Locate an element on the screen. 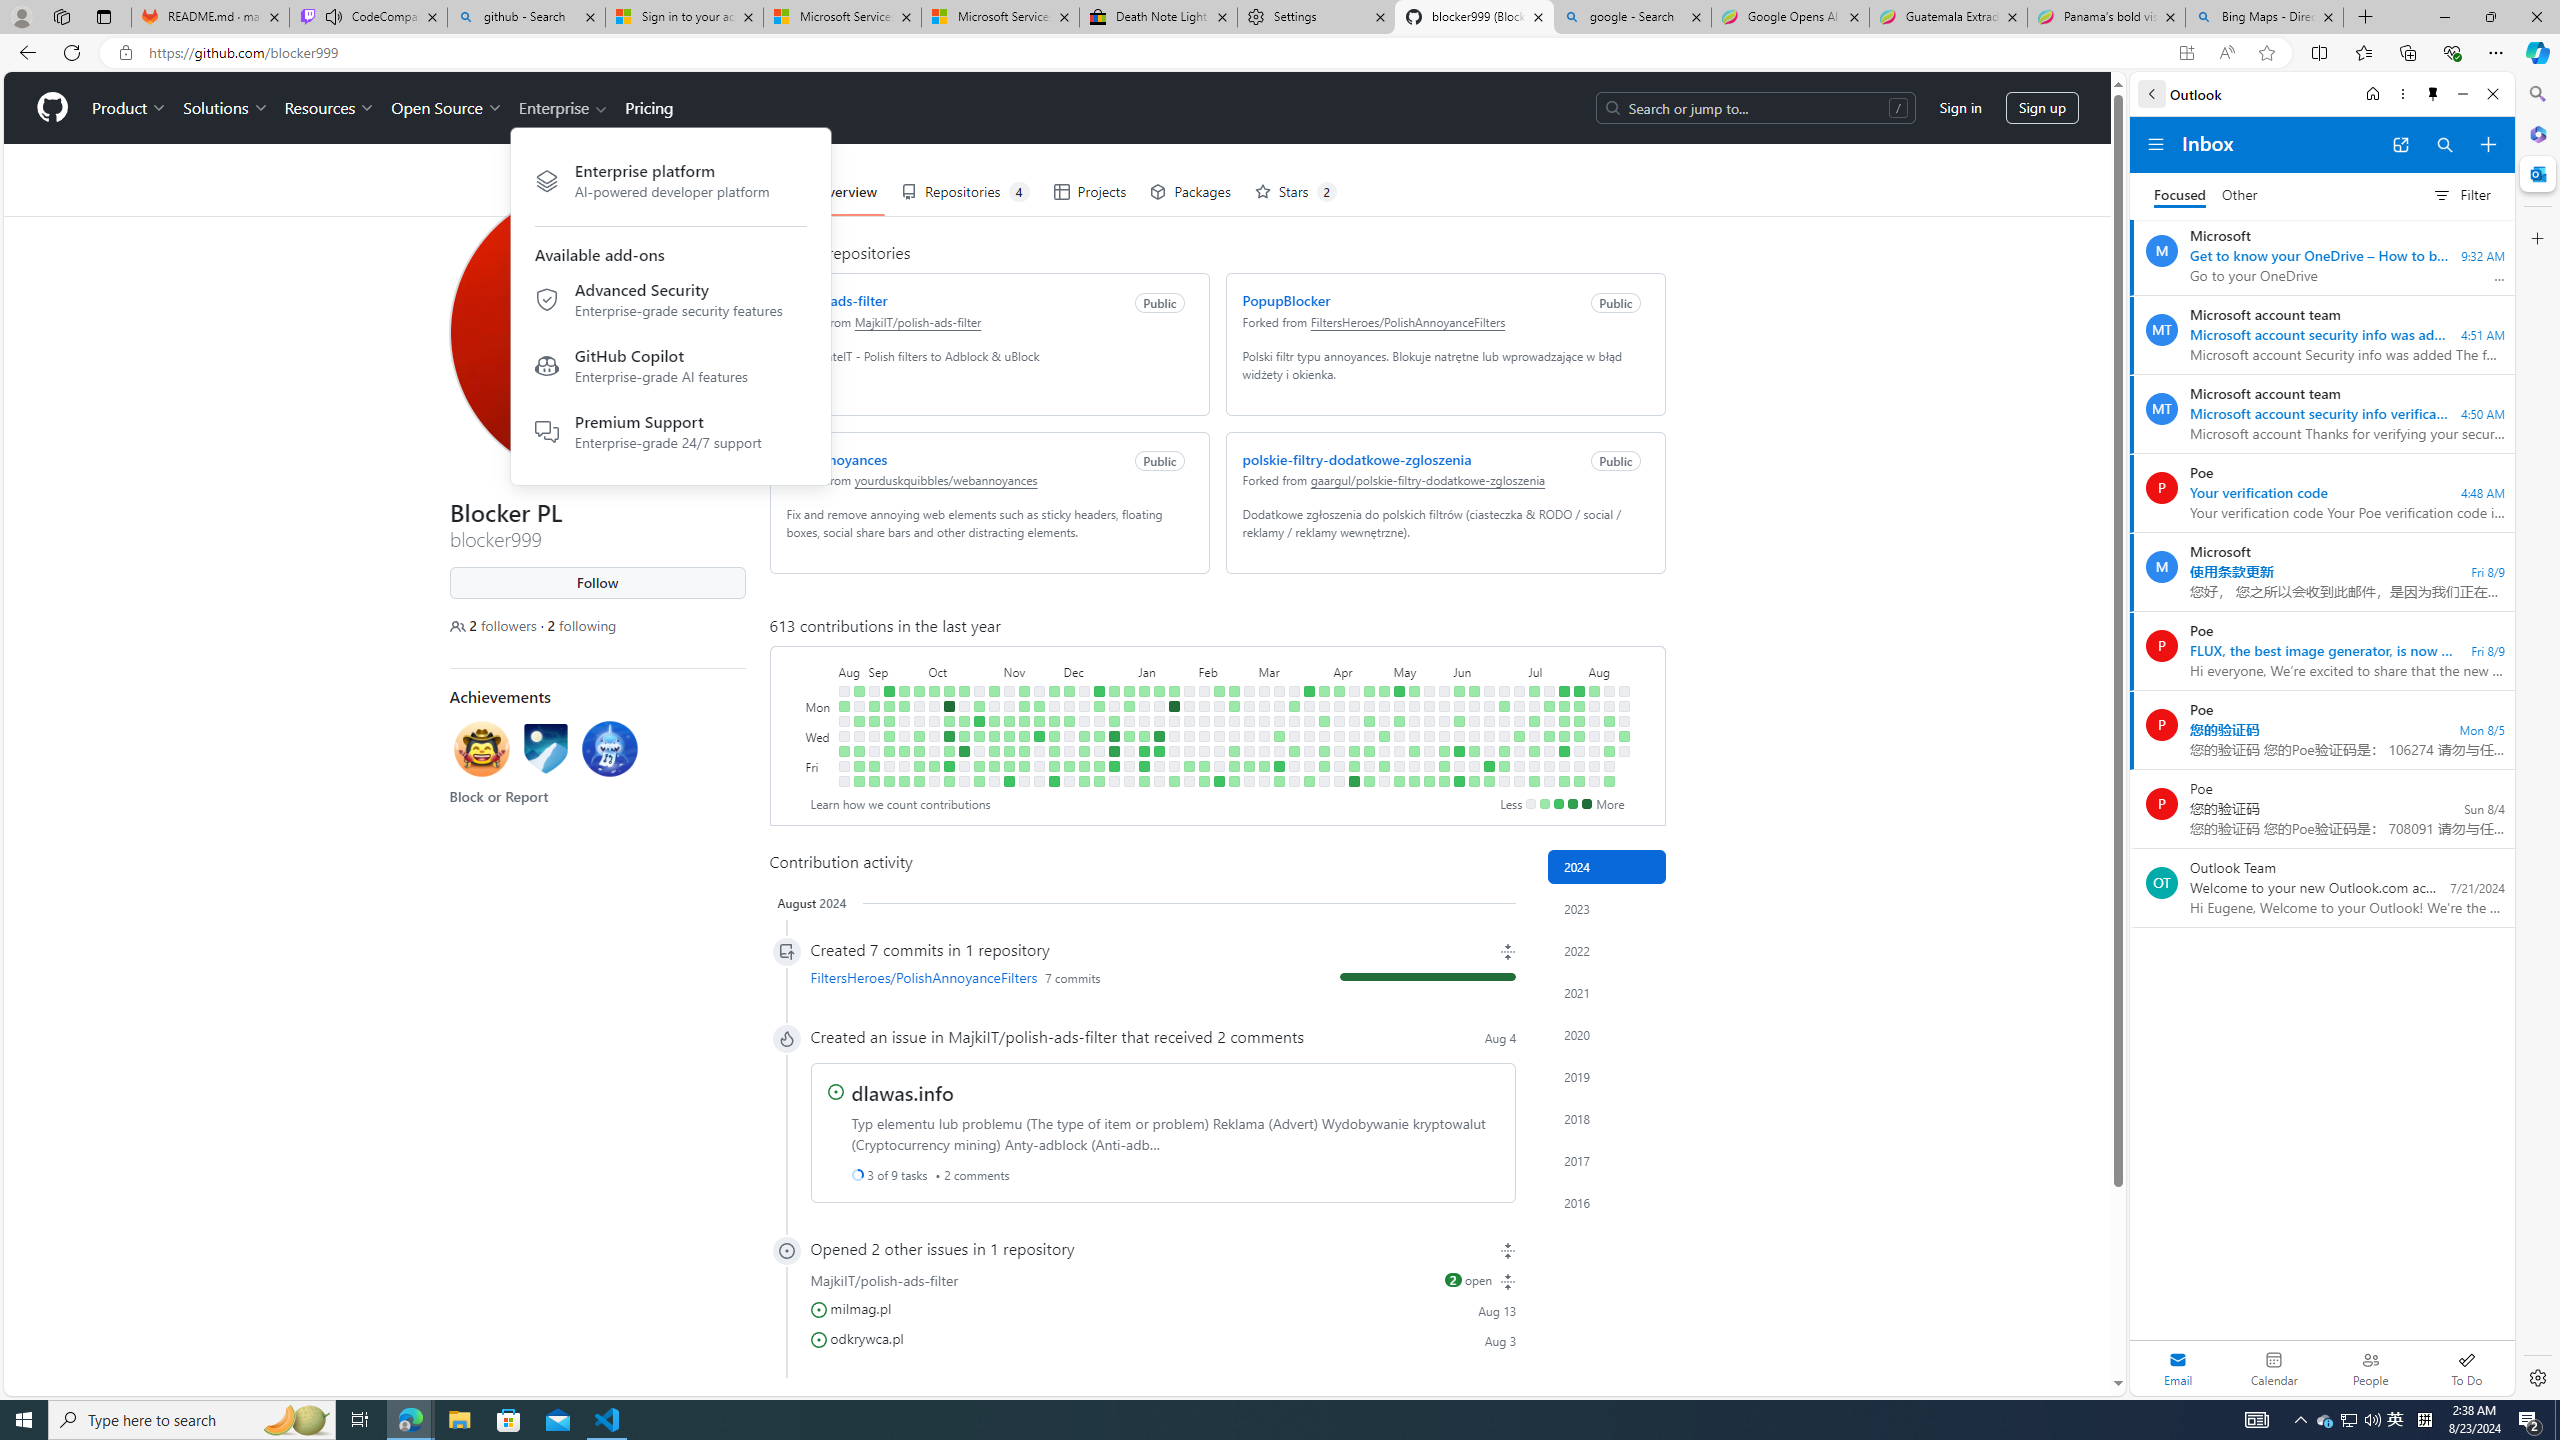 This screenshot has height=1440, width=2560. Contribution activity in 2018 is located at coordinates (1607, 1118).